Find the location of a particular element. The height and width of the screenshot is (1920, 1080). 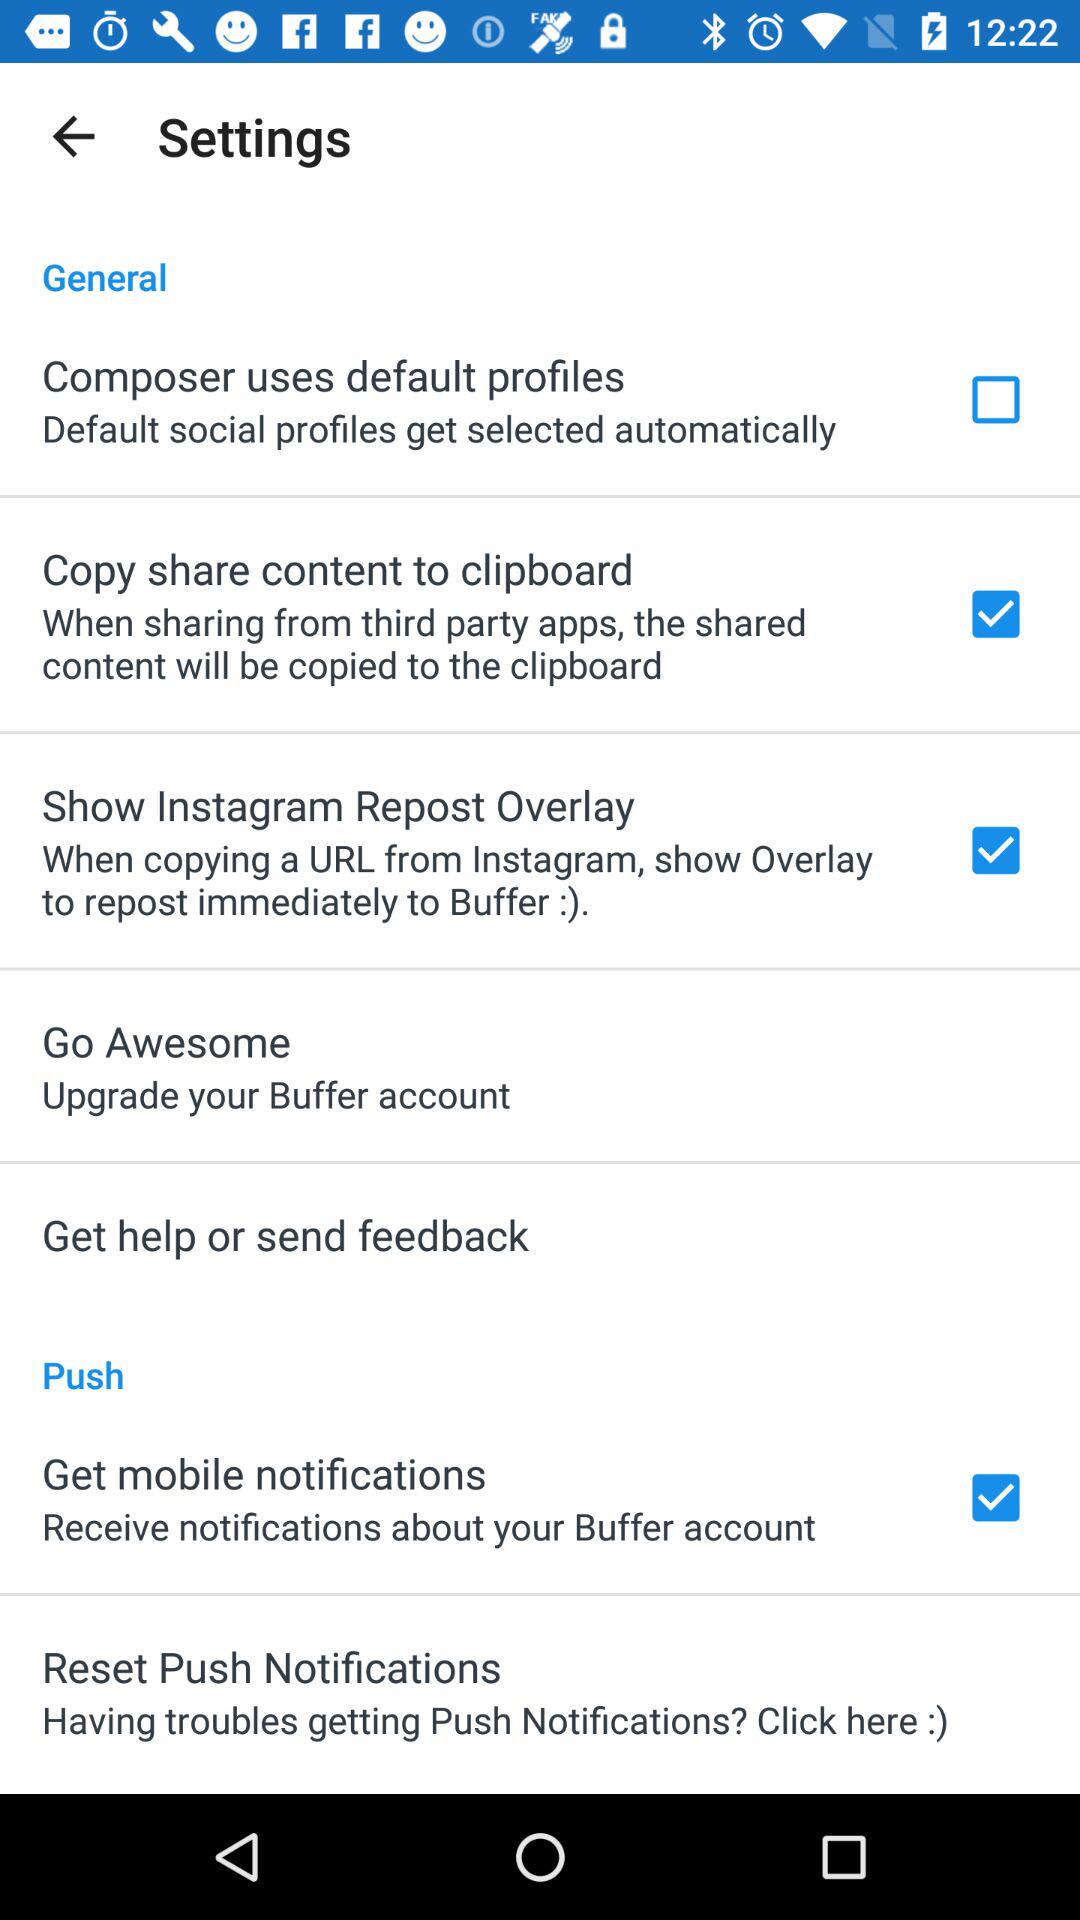

turn on the item above composer uses default icon is located at coordinates (540, 256).